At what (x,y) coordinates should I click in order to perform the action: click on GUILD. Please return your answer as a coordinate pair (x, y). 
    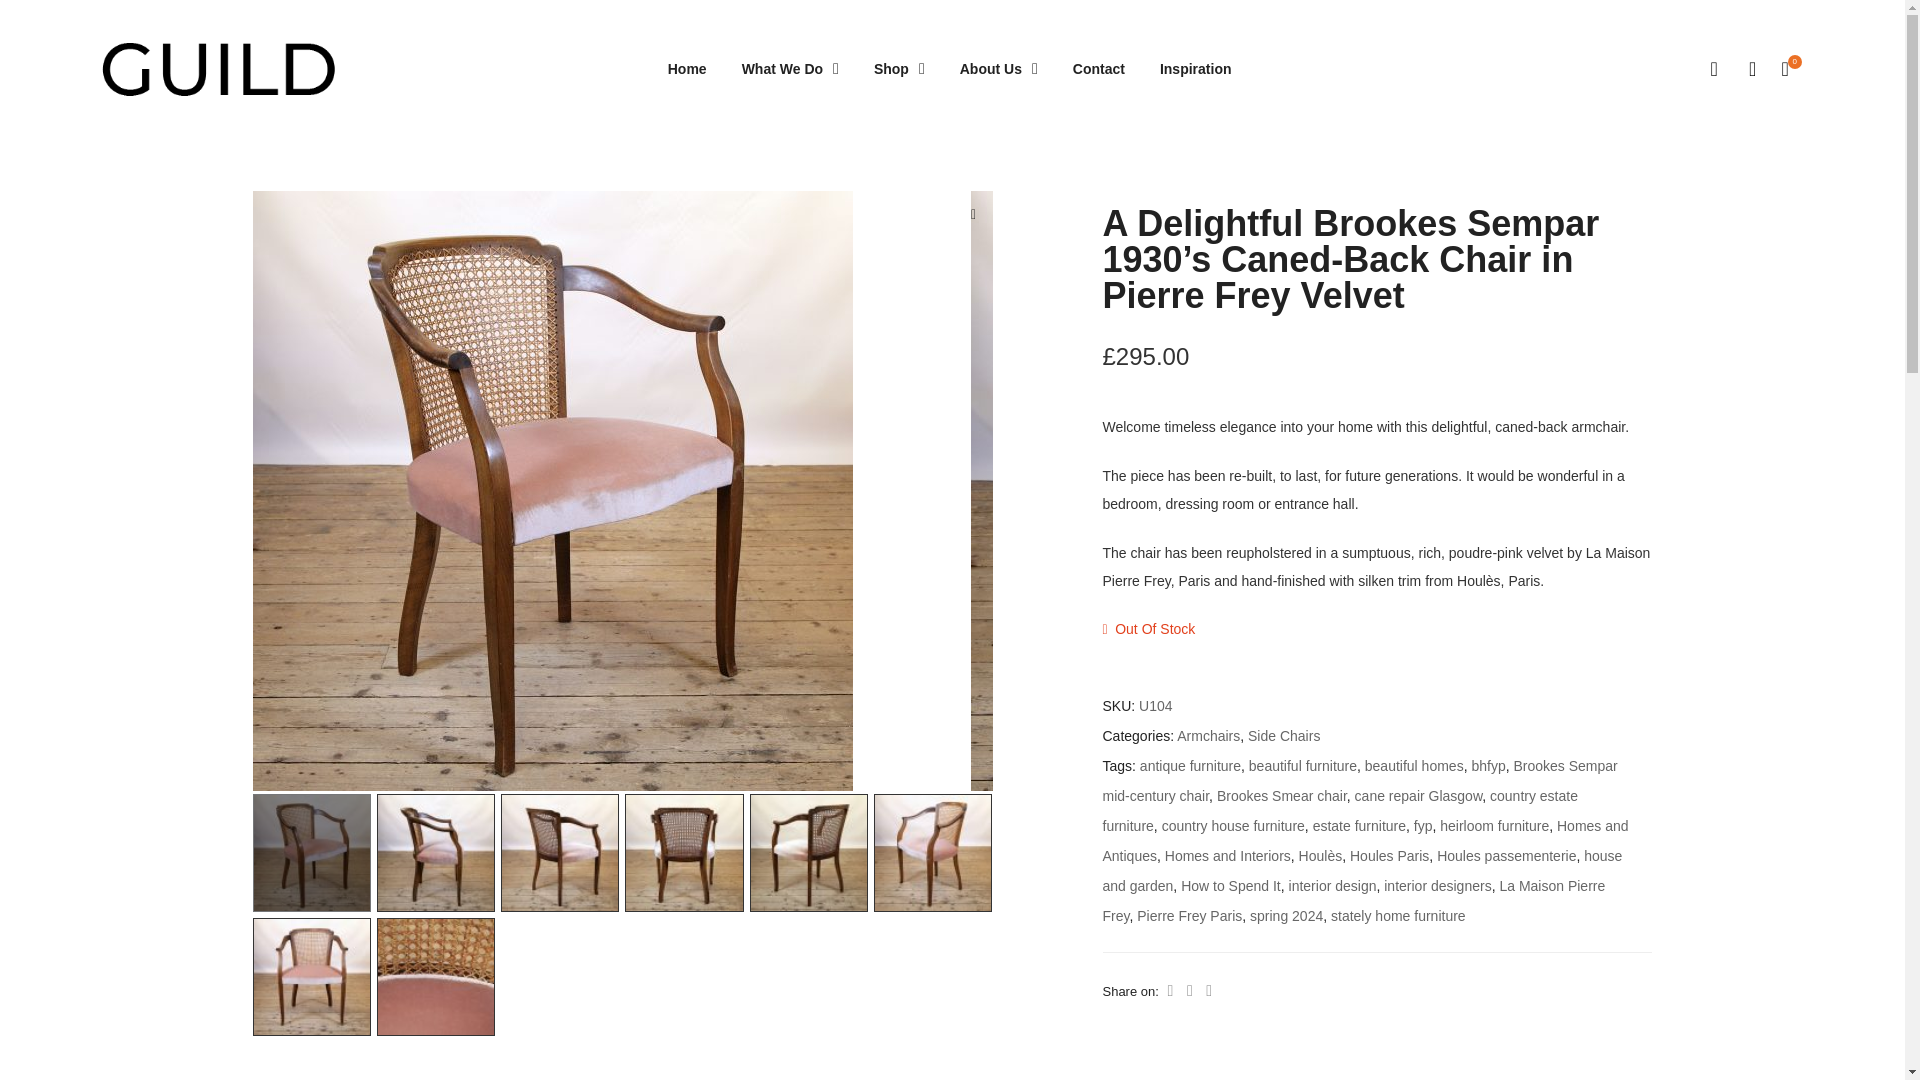
    Looking at the image, I should click on (217, 68).